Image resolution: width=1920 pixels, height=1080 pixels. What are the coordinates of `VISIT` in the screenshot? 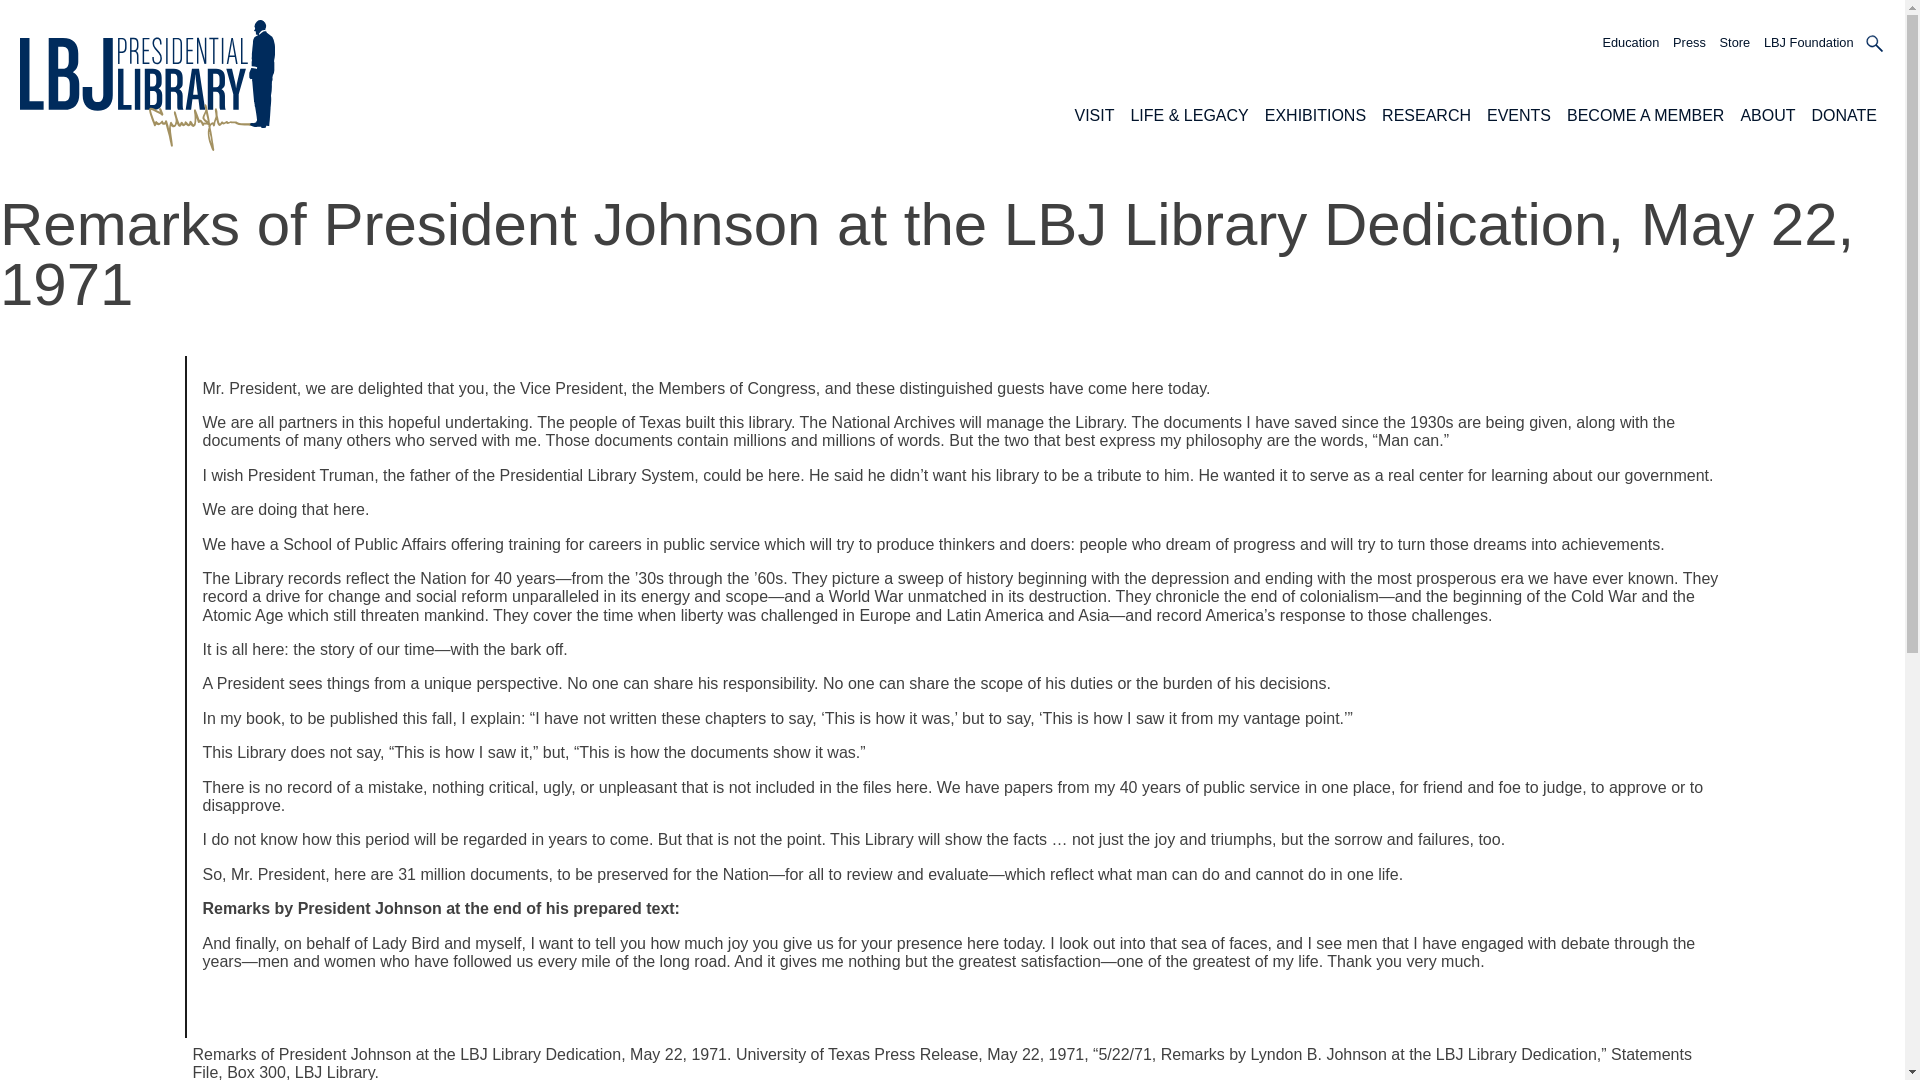 It's located at (1093, 115).